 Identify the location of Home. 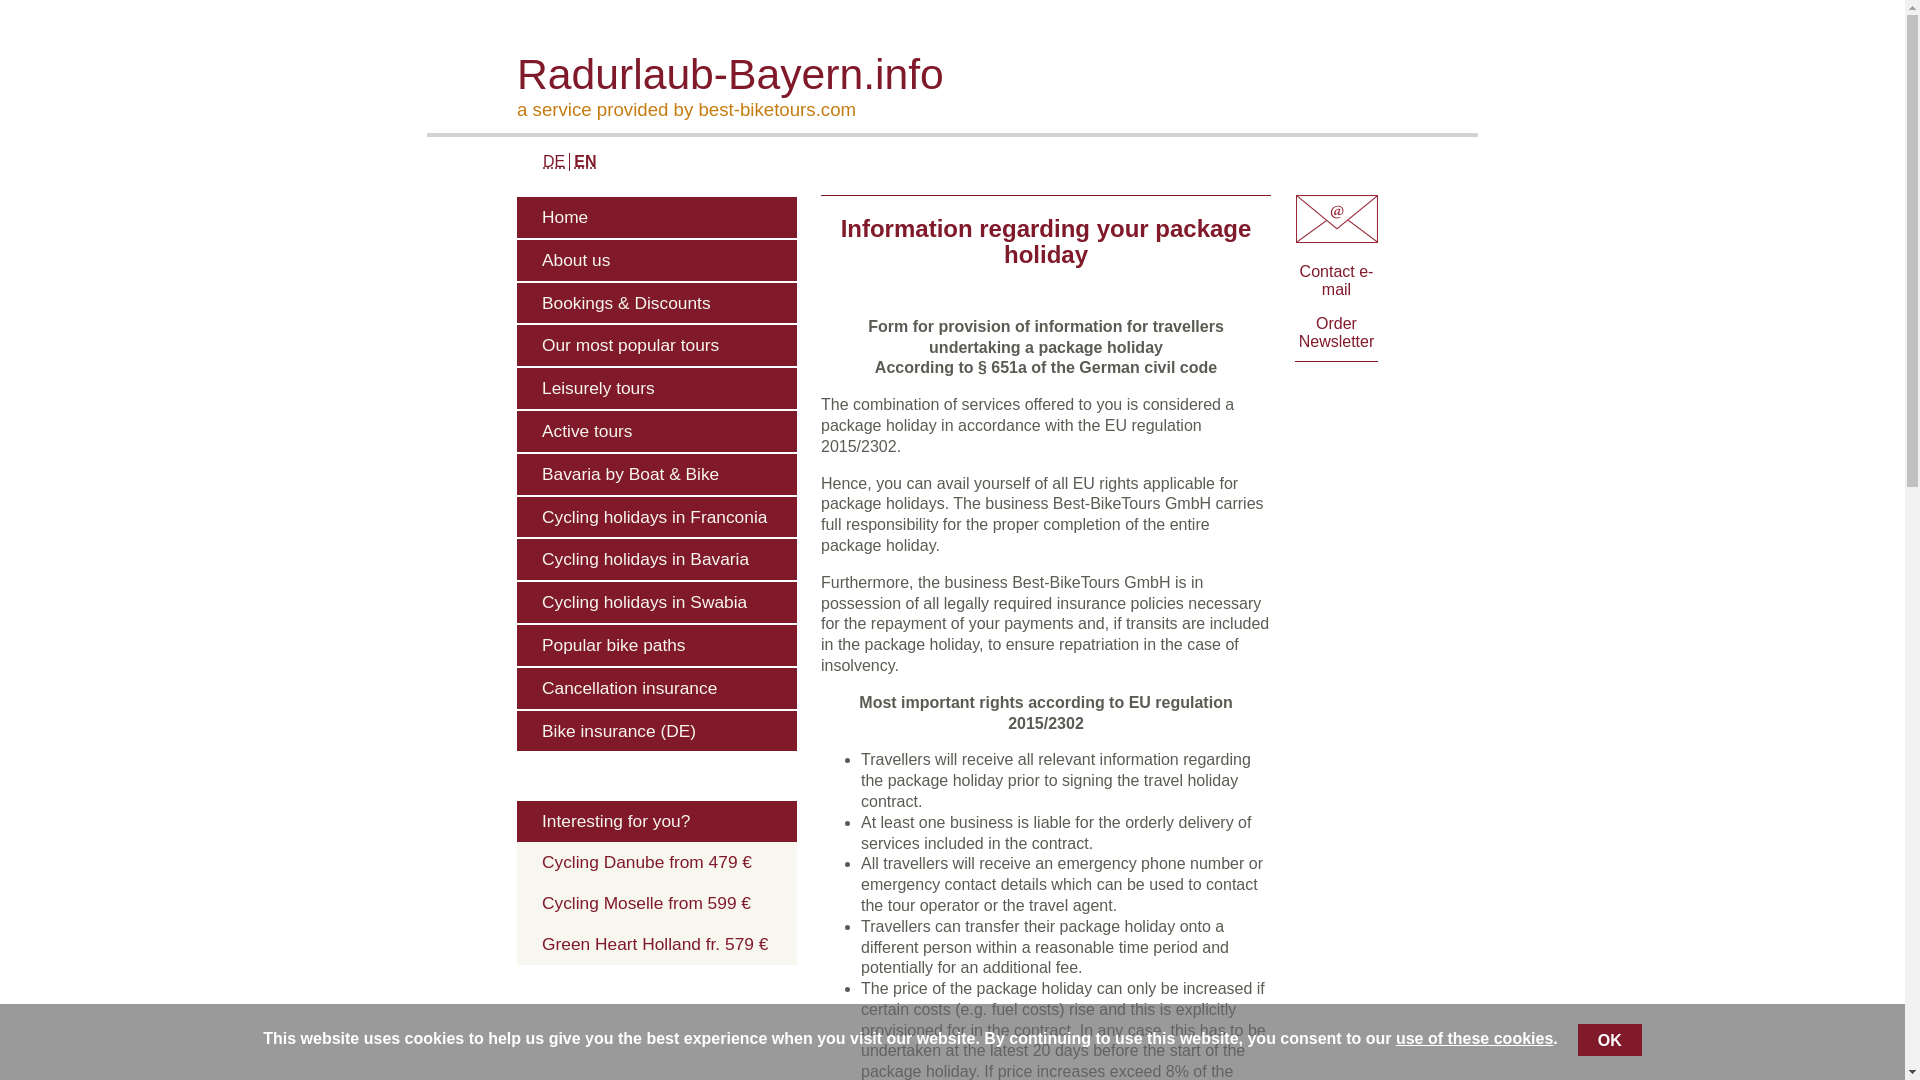
(656, 216).